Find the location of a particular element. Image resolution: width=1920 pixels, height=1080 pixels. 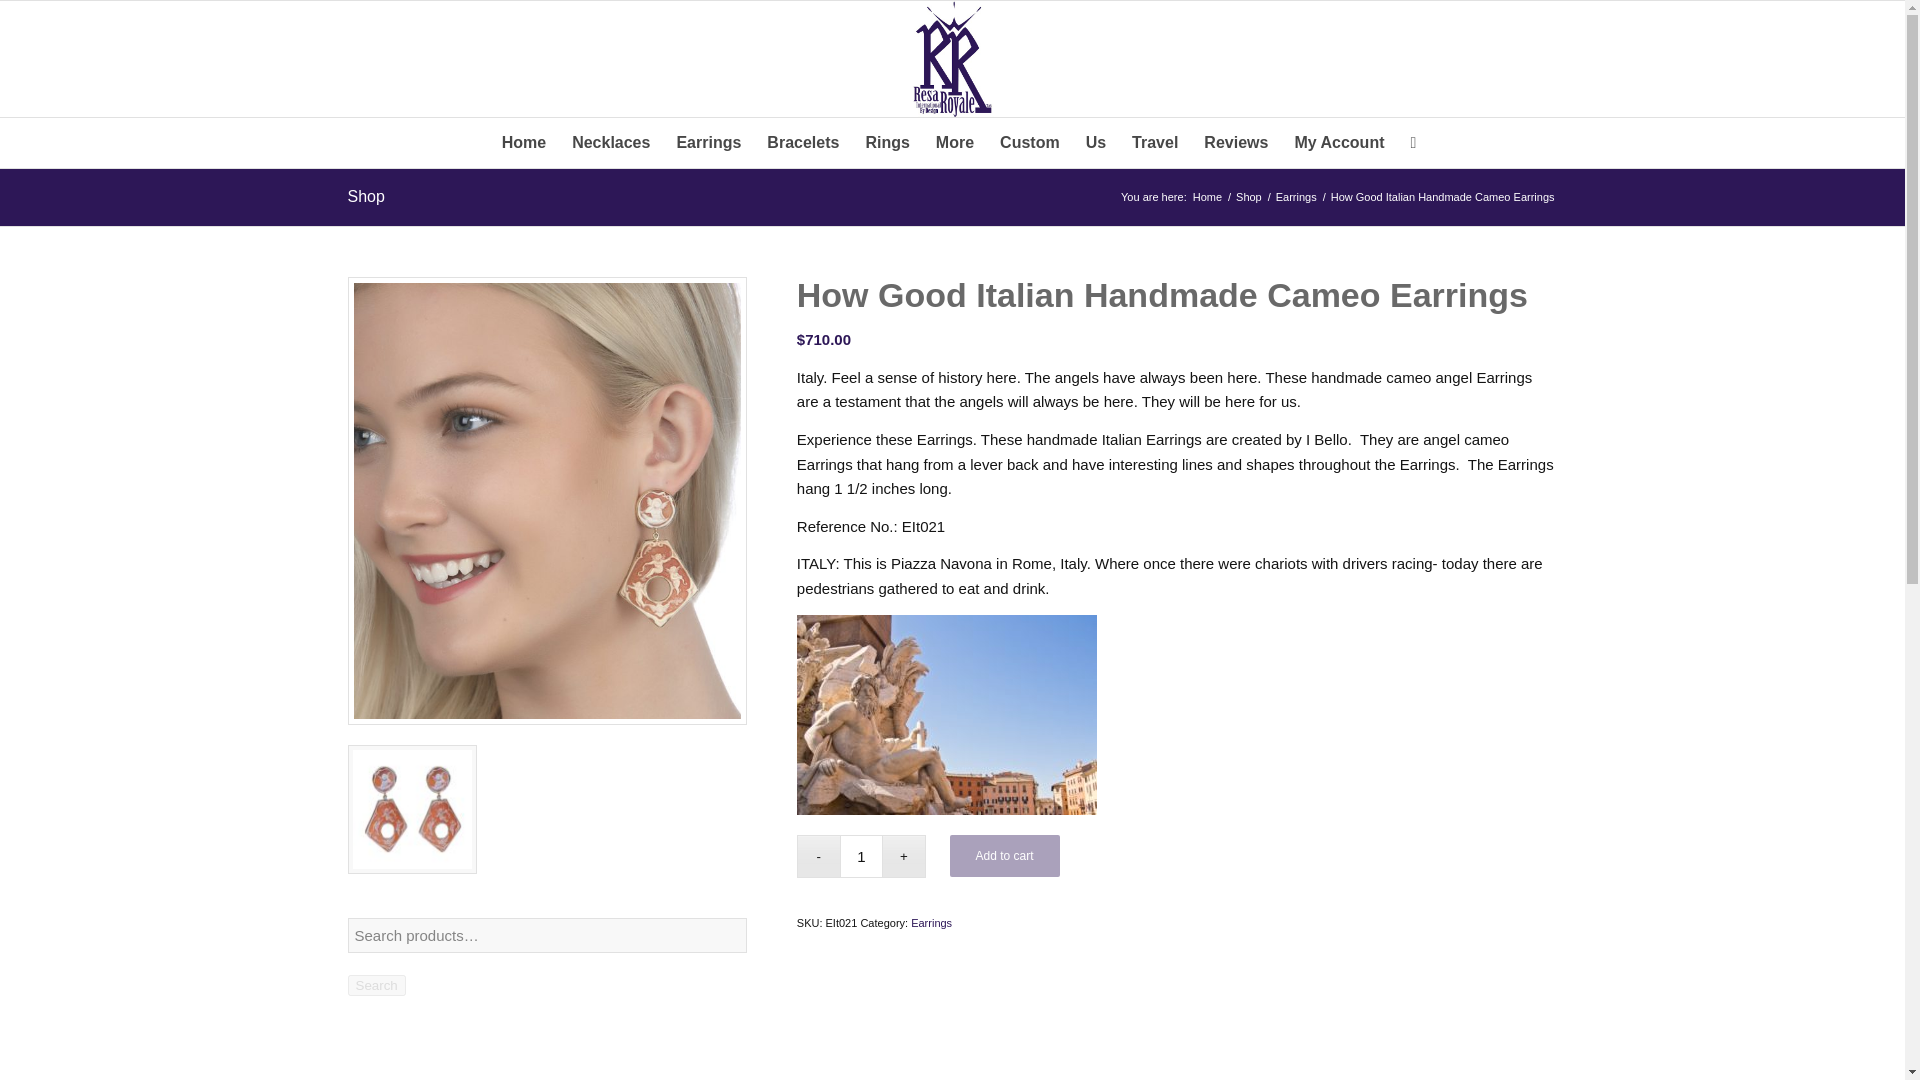

Custom is located at coordinates (1030, 142).